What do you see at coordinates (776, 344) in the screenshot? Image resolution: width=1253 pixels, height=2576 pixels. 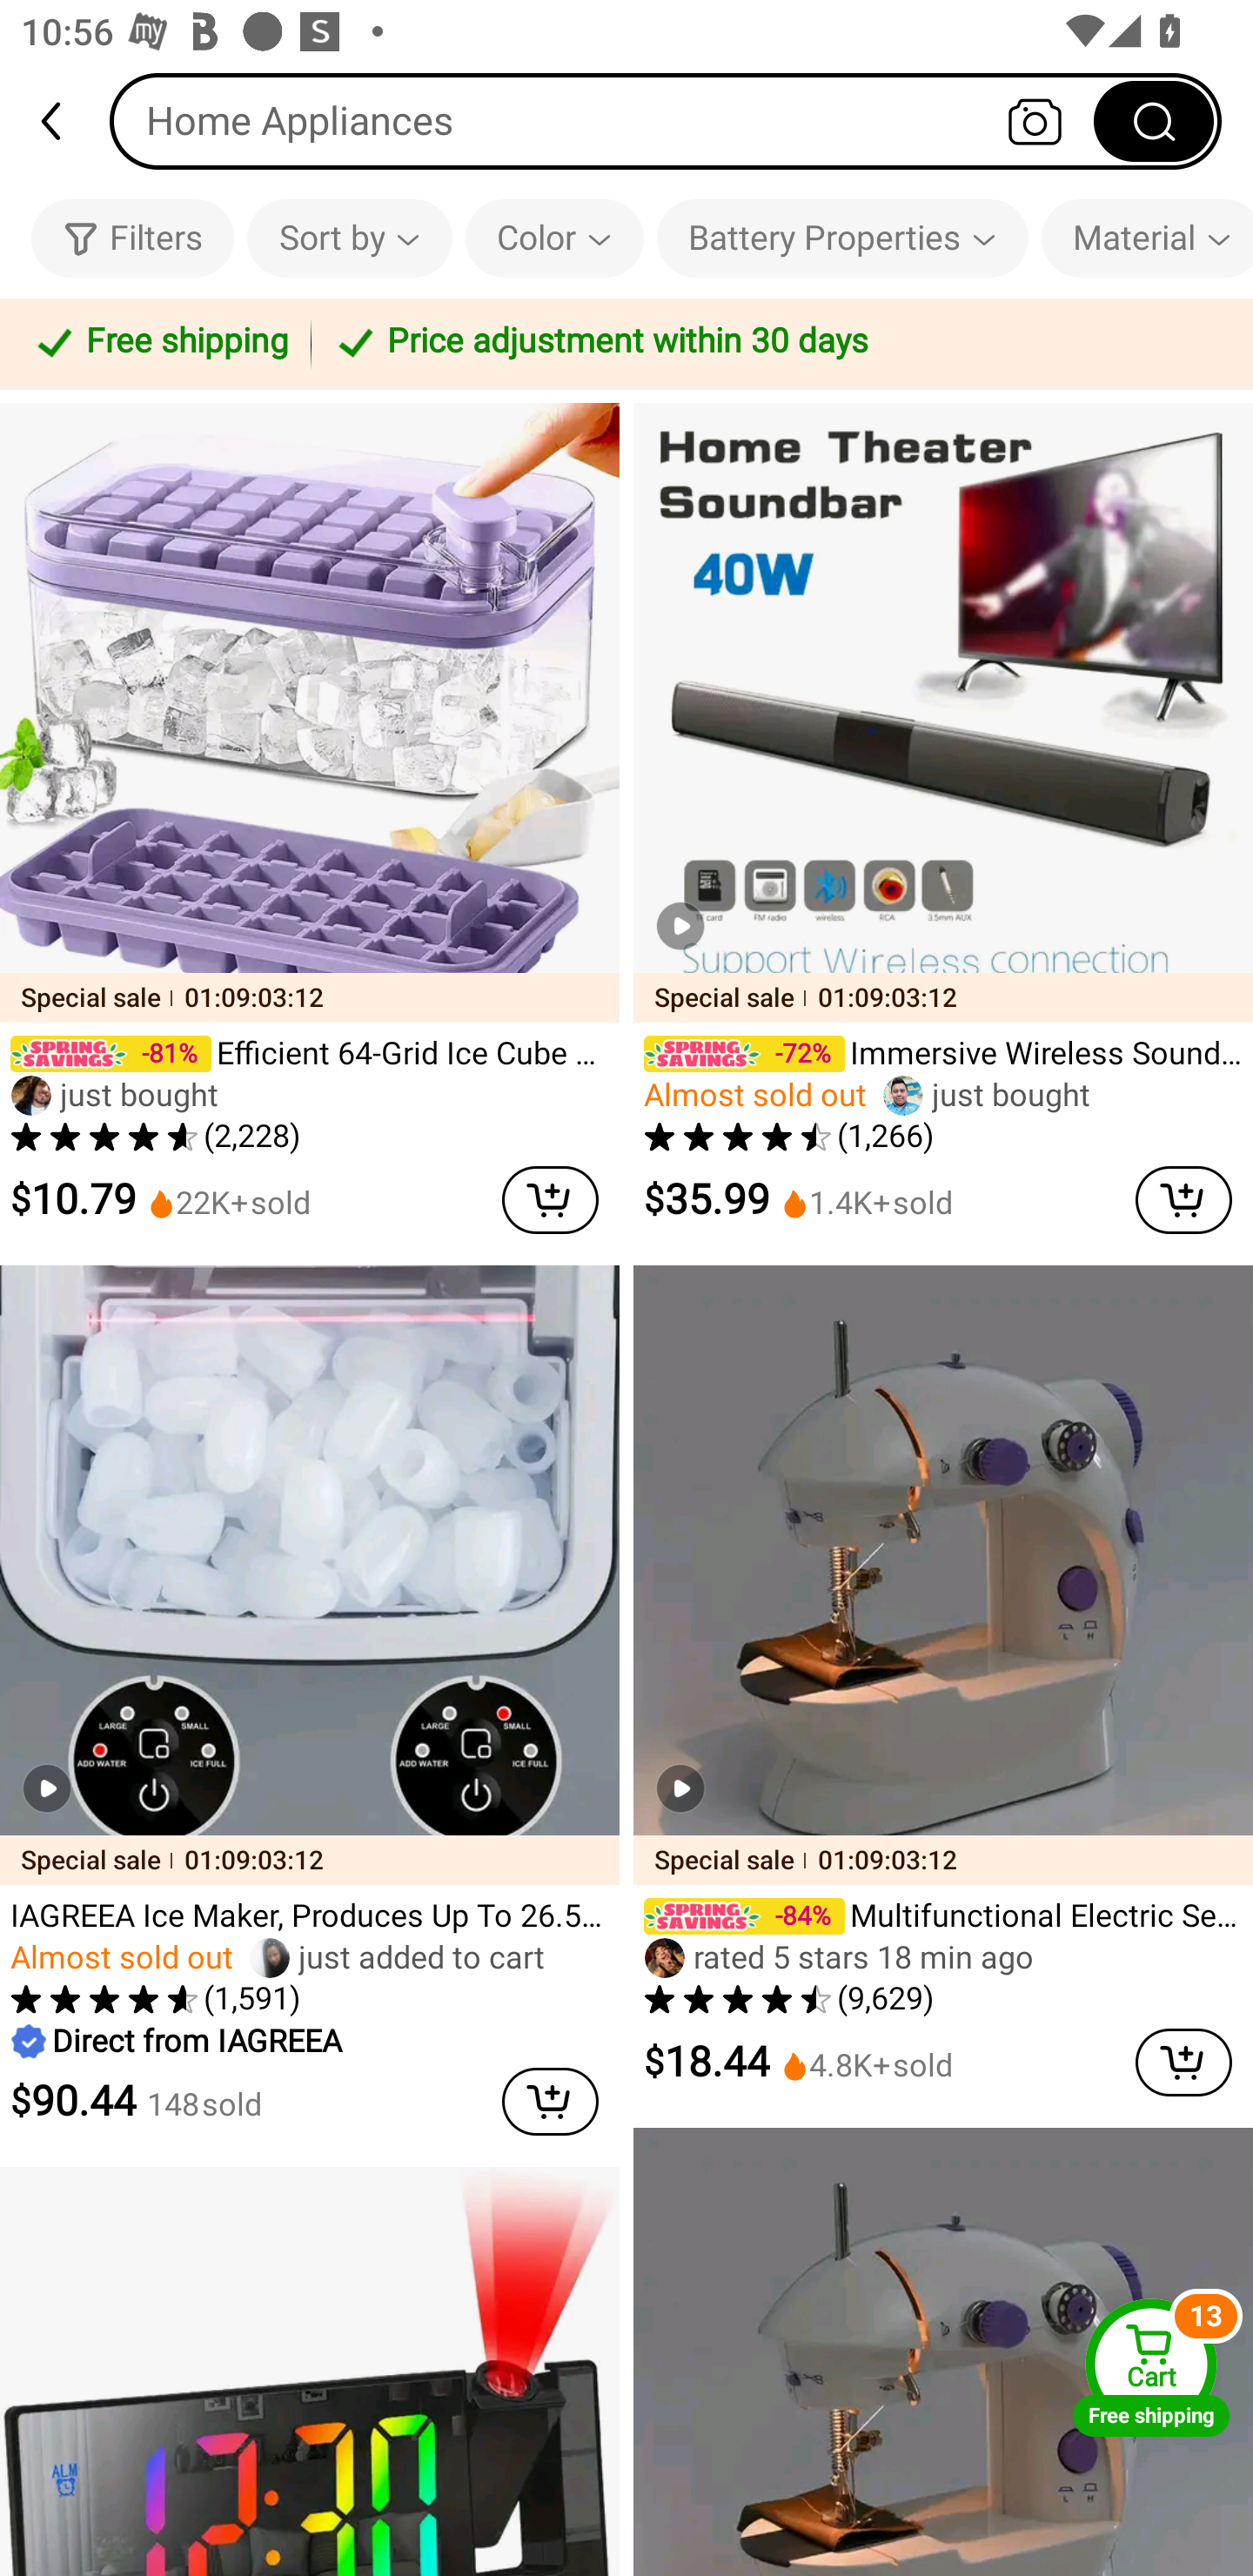 I see `Price adjustment within 30 days` at bounding box center [776, 344].